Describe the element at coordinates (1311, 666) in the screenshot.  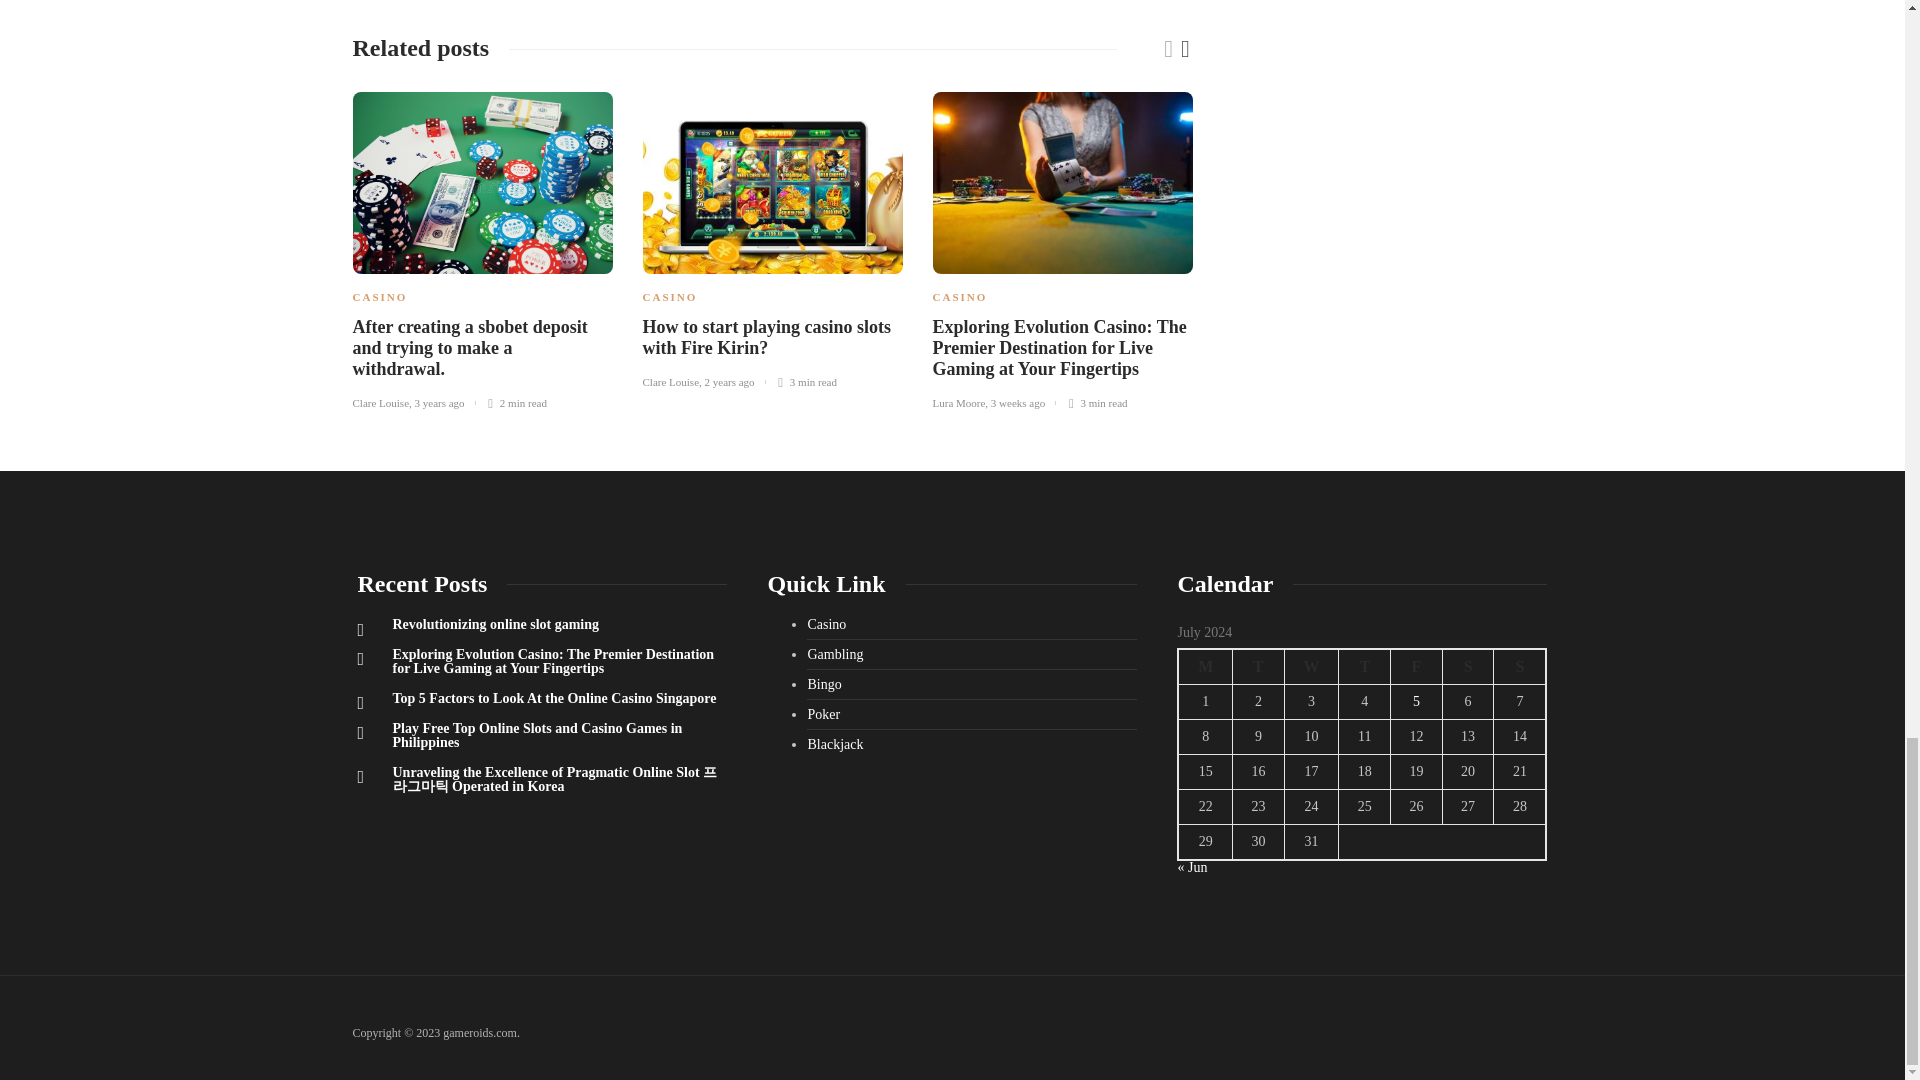
I see `Wednesday` at that location.